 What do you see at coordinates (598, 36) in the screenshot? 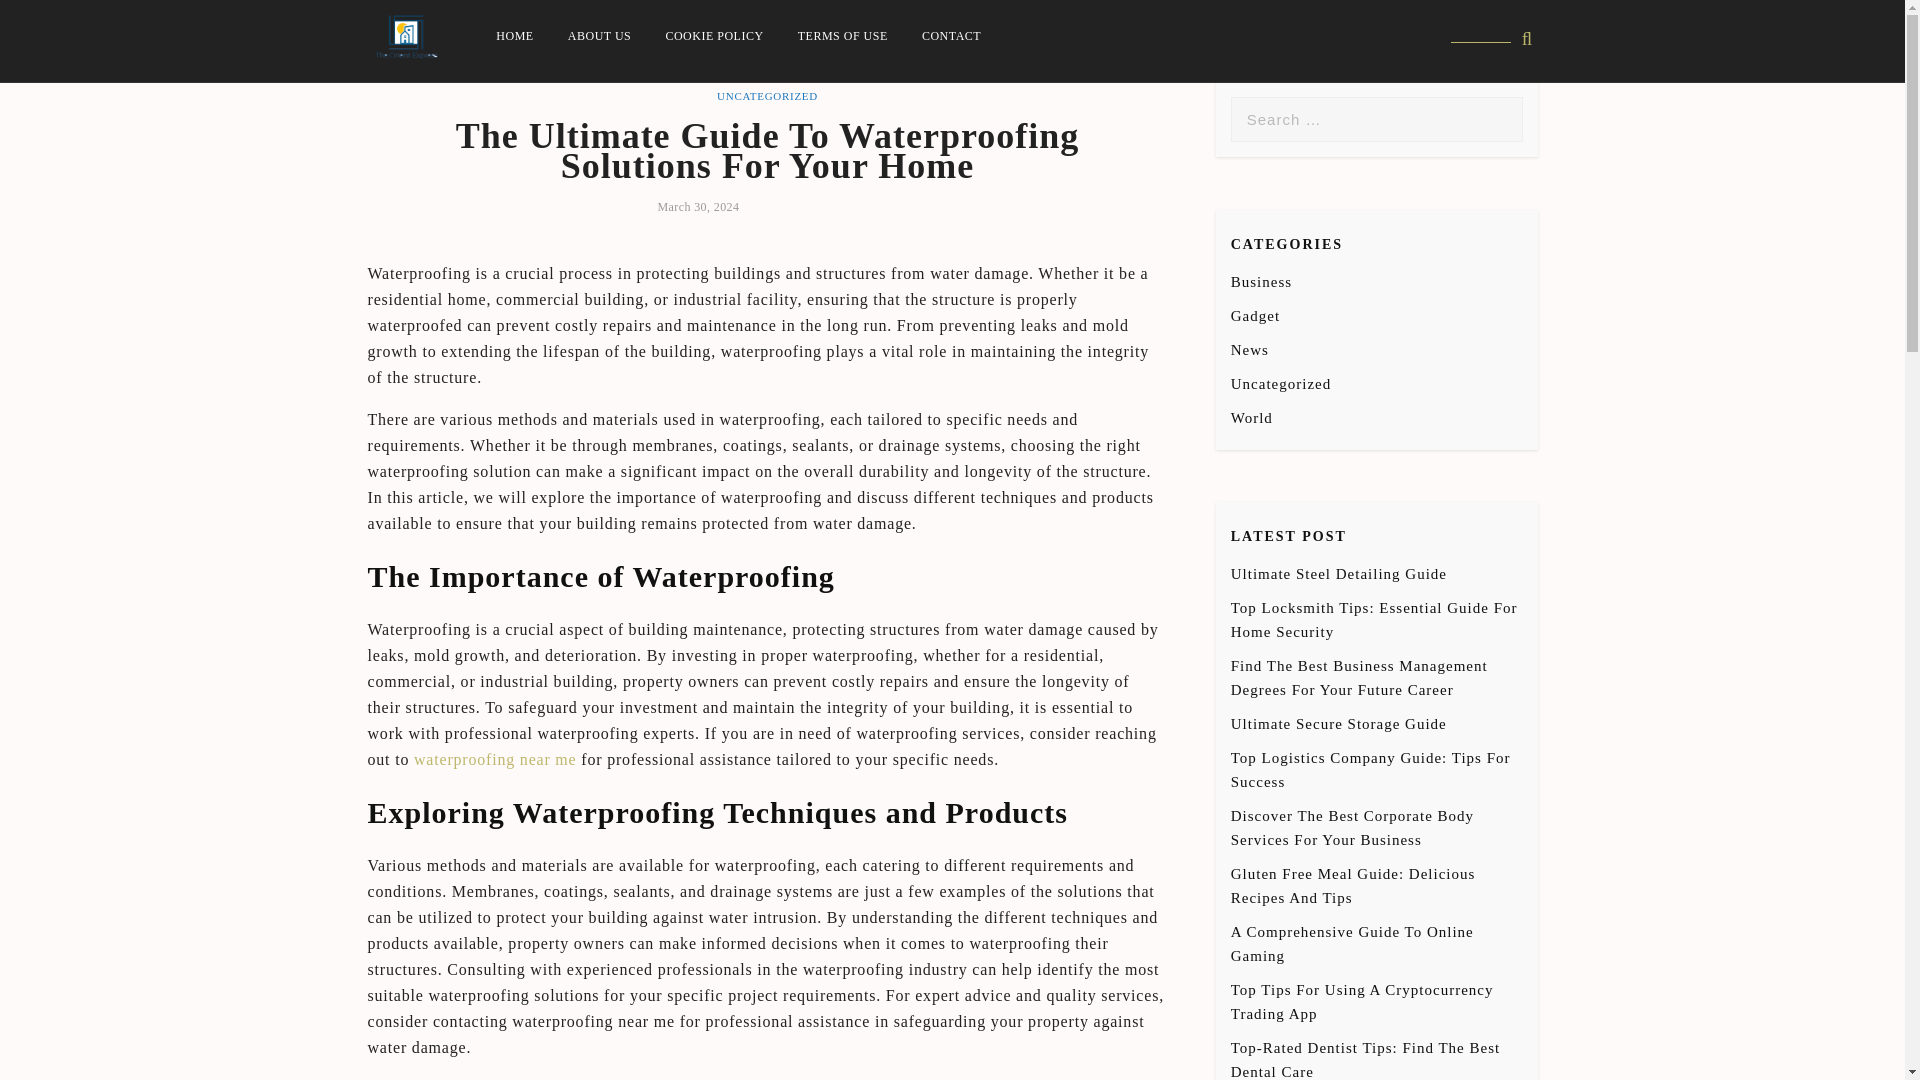
I see `ABOUT US` at bounding box center [598, 36].